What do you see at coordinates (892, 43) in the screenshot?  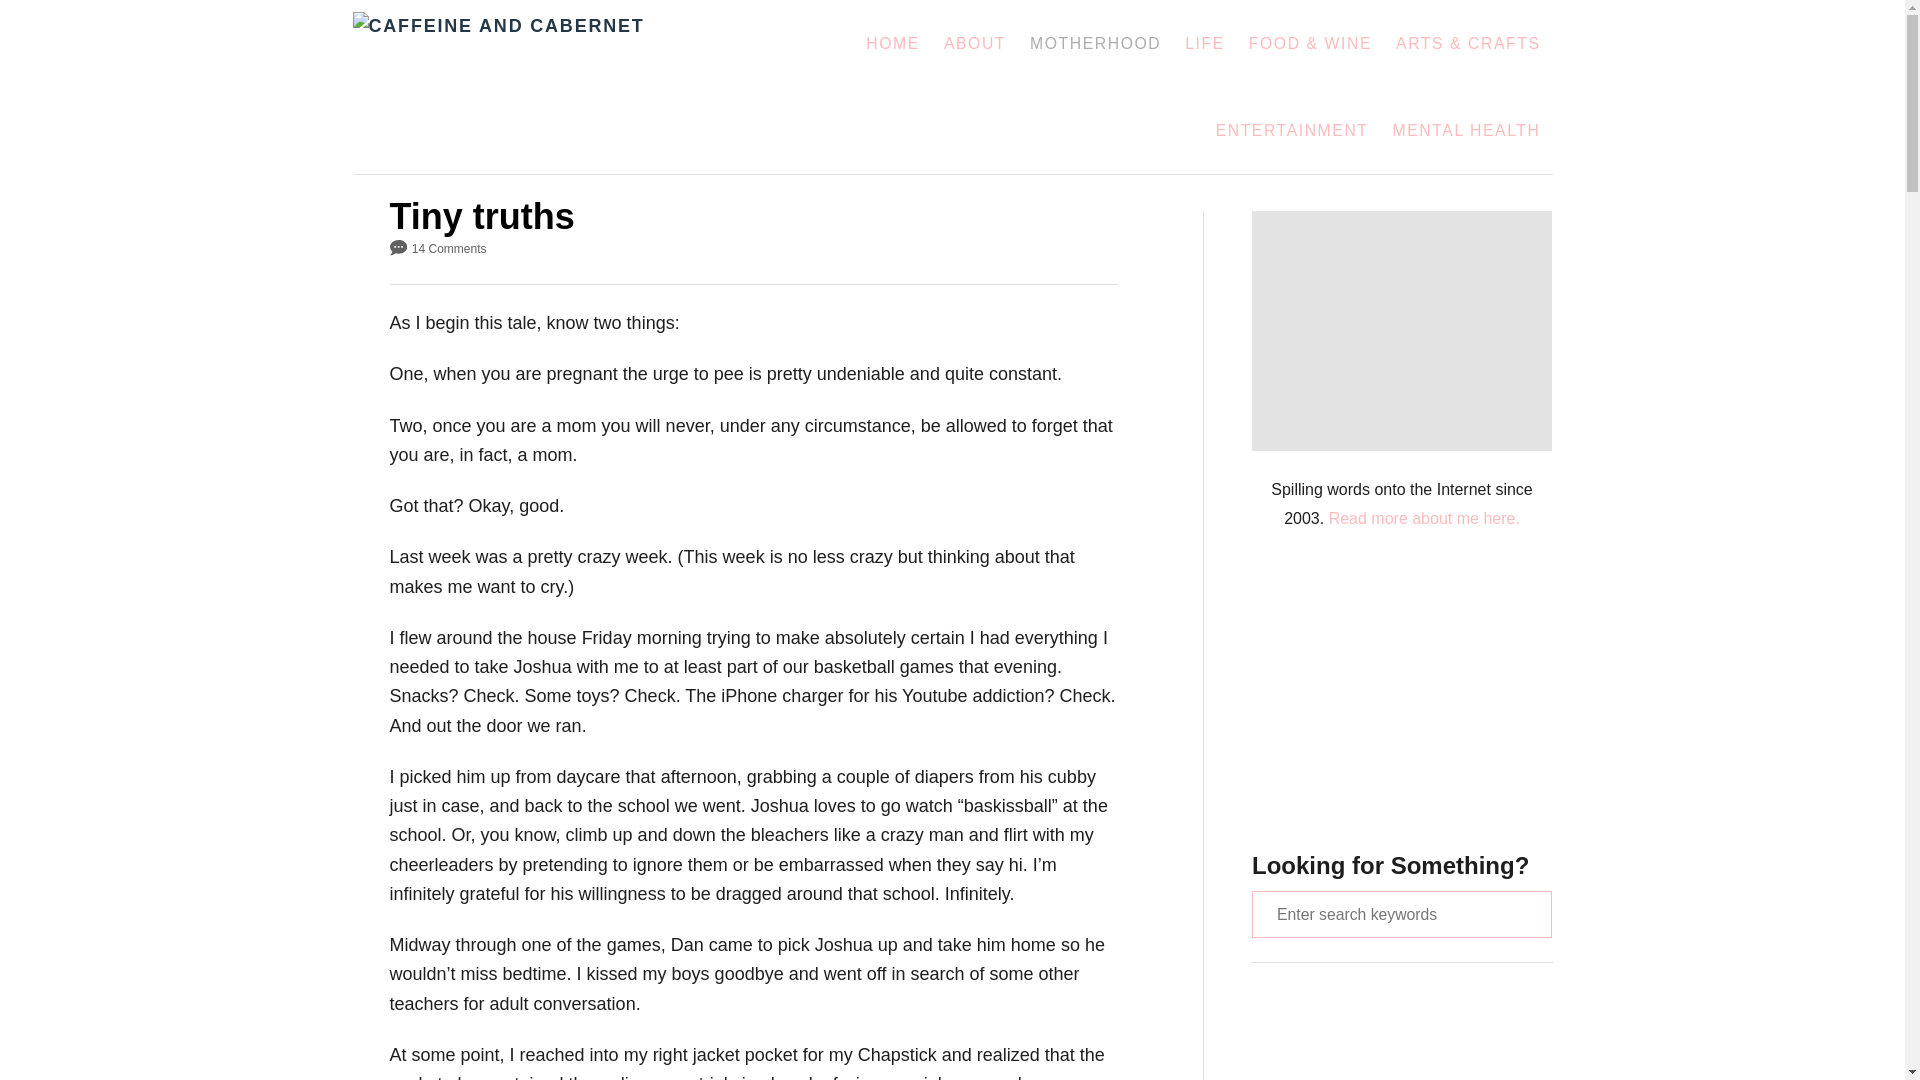 I see `HOME` at bounding box center [892, 43].